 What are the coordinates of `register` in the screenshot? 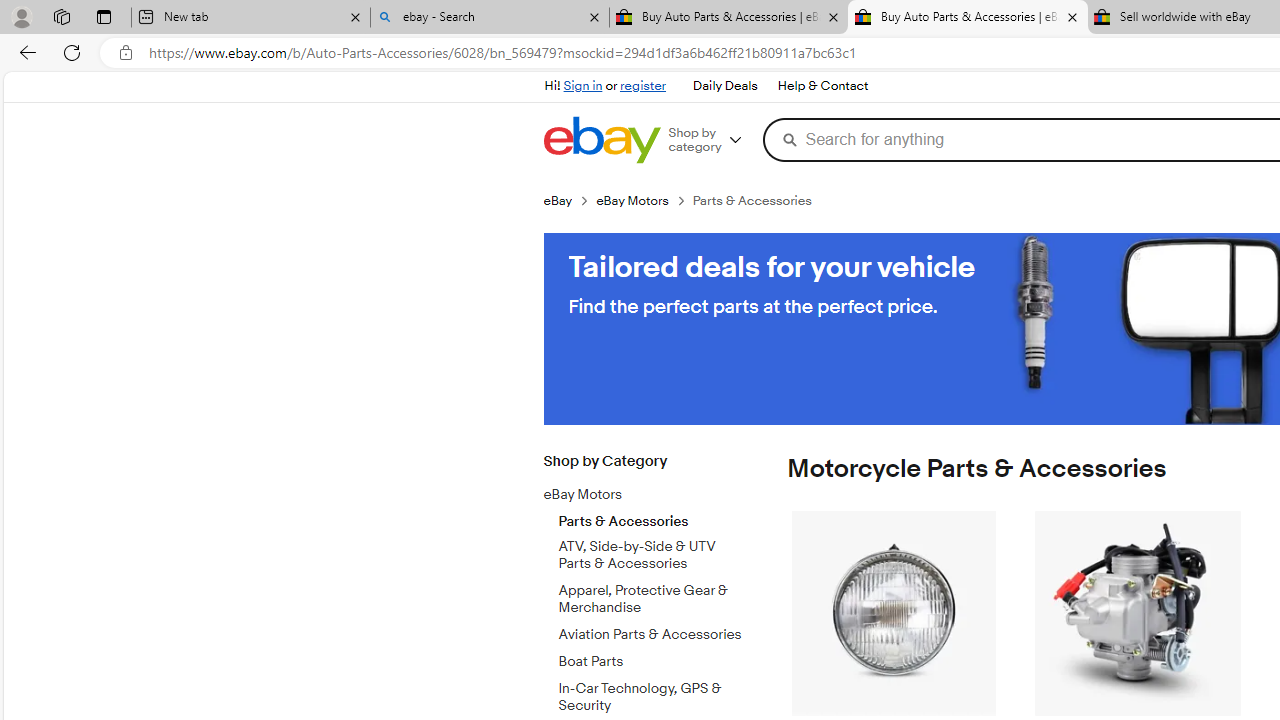 It's located at (642, 86).